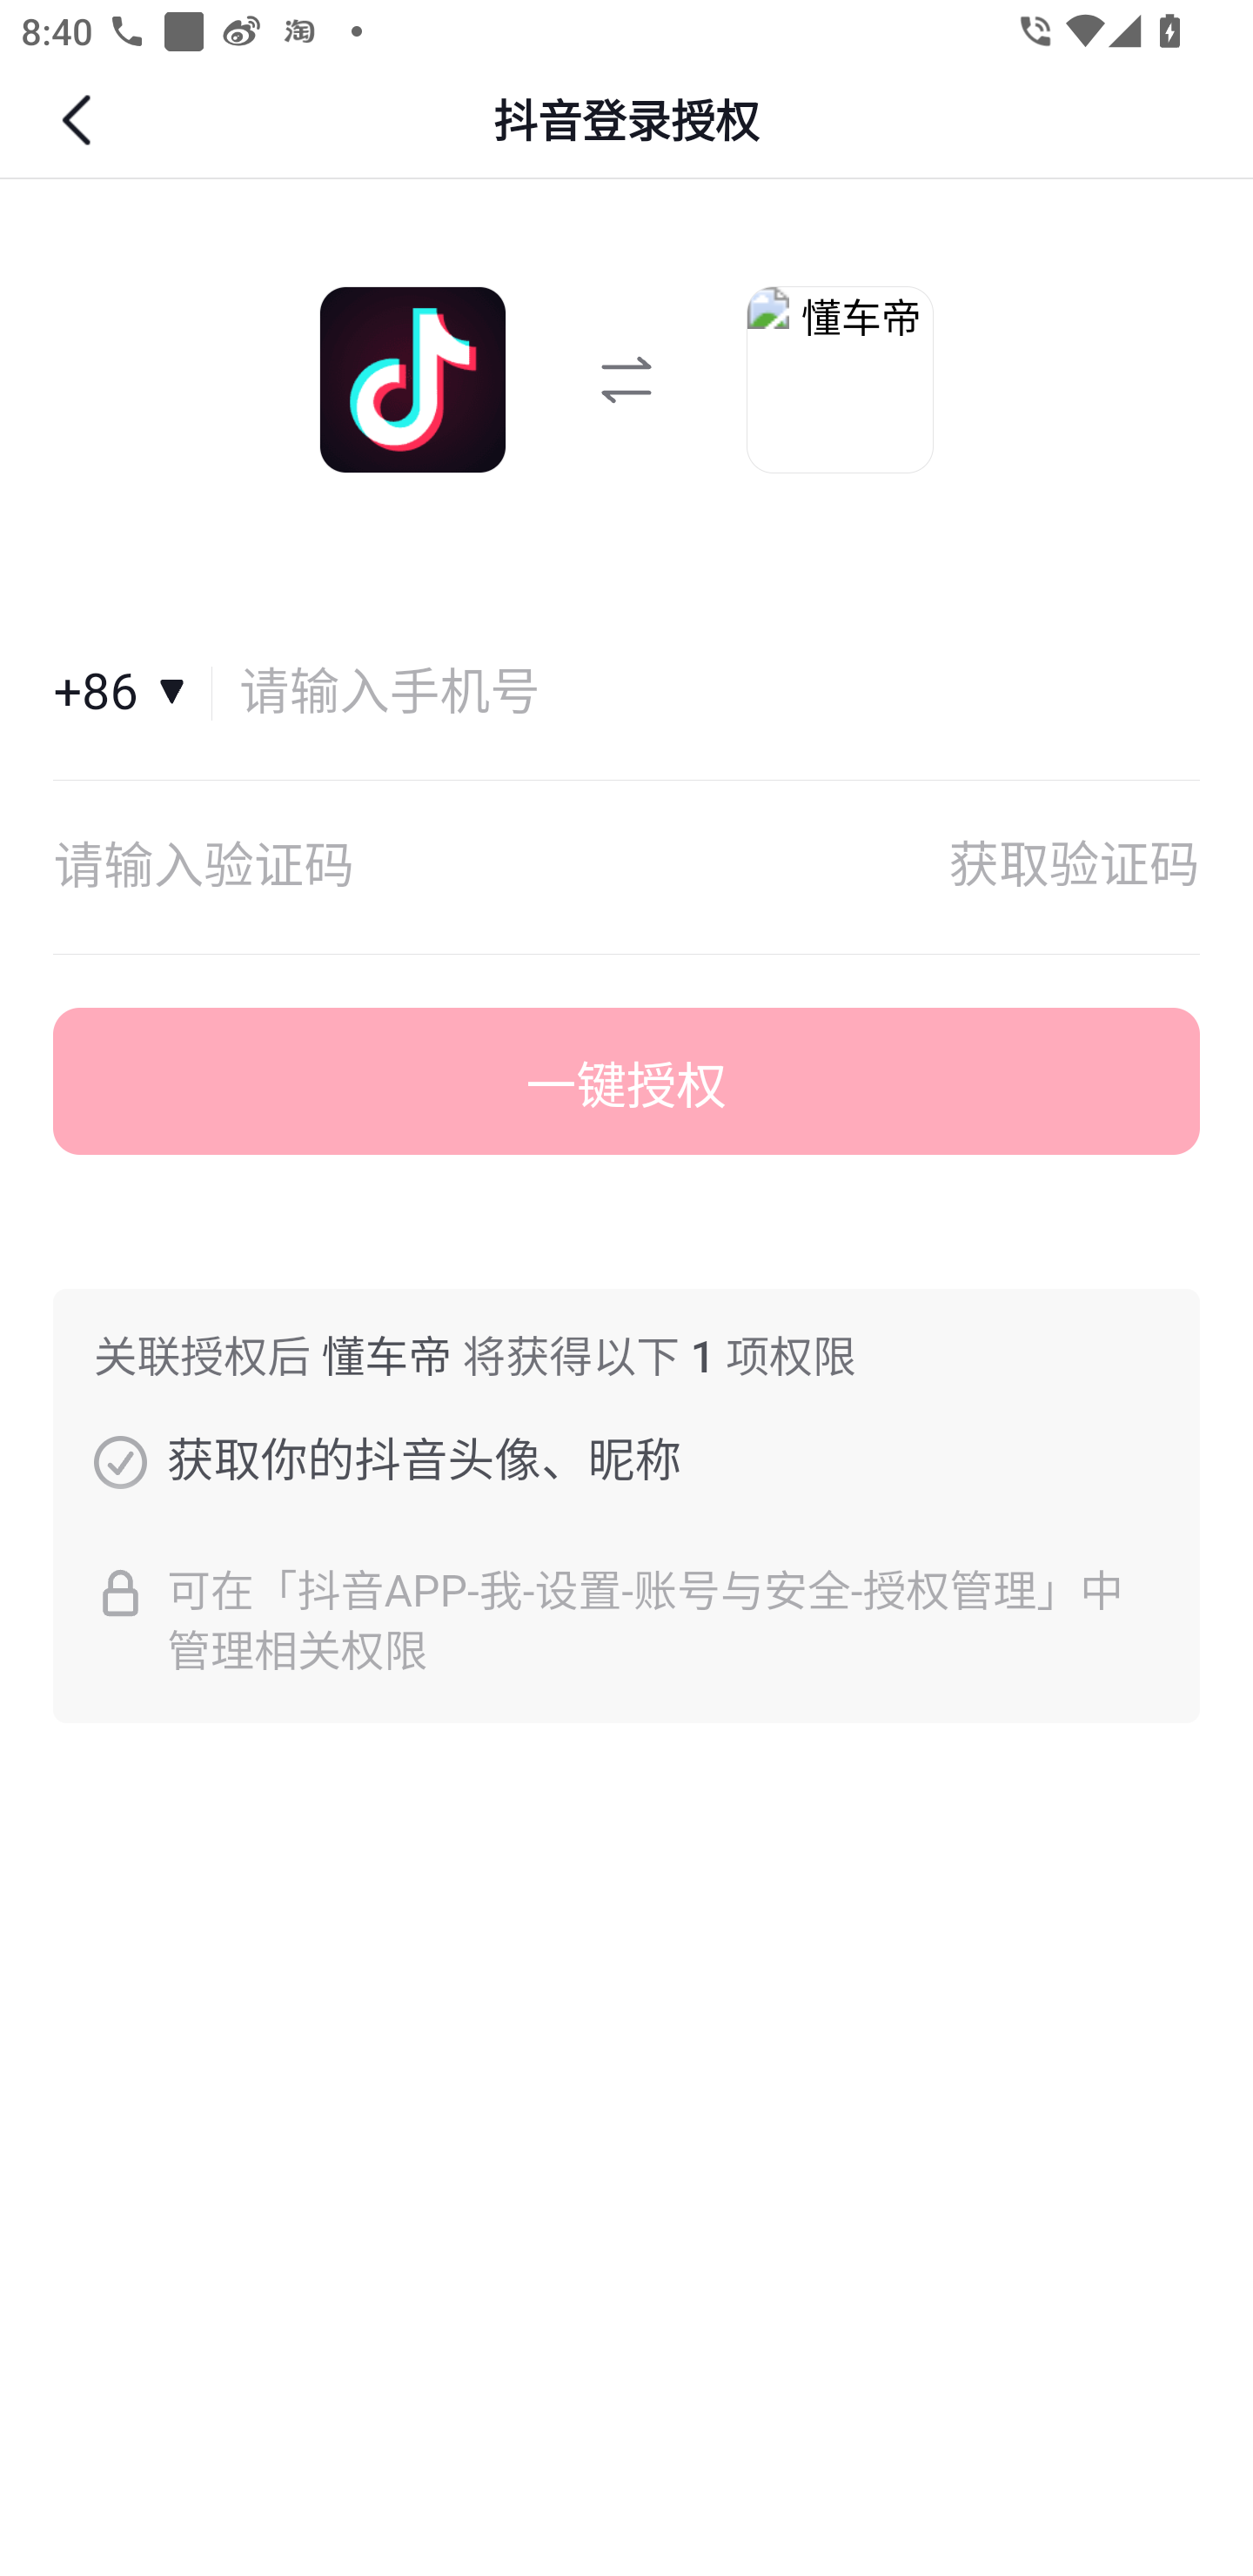  I want to click on 一键授权, so click(626, 1082).